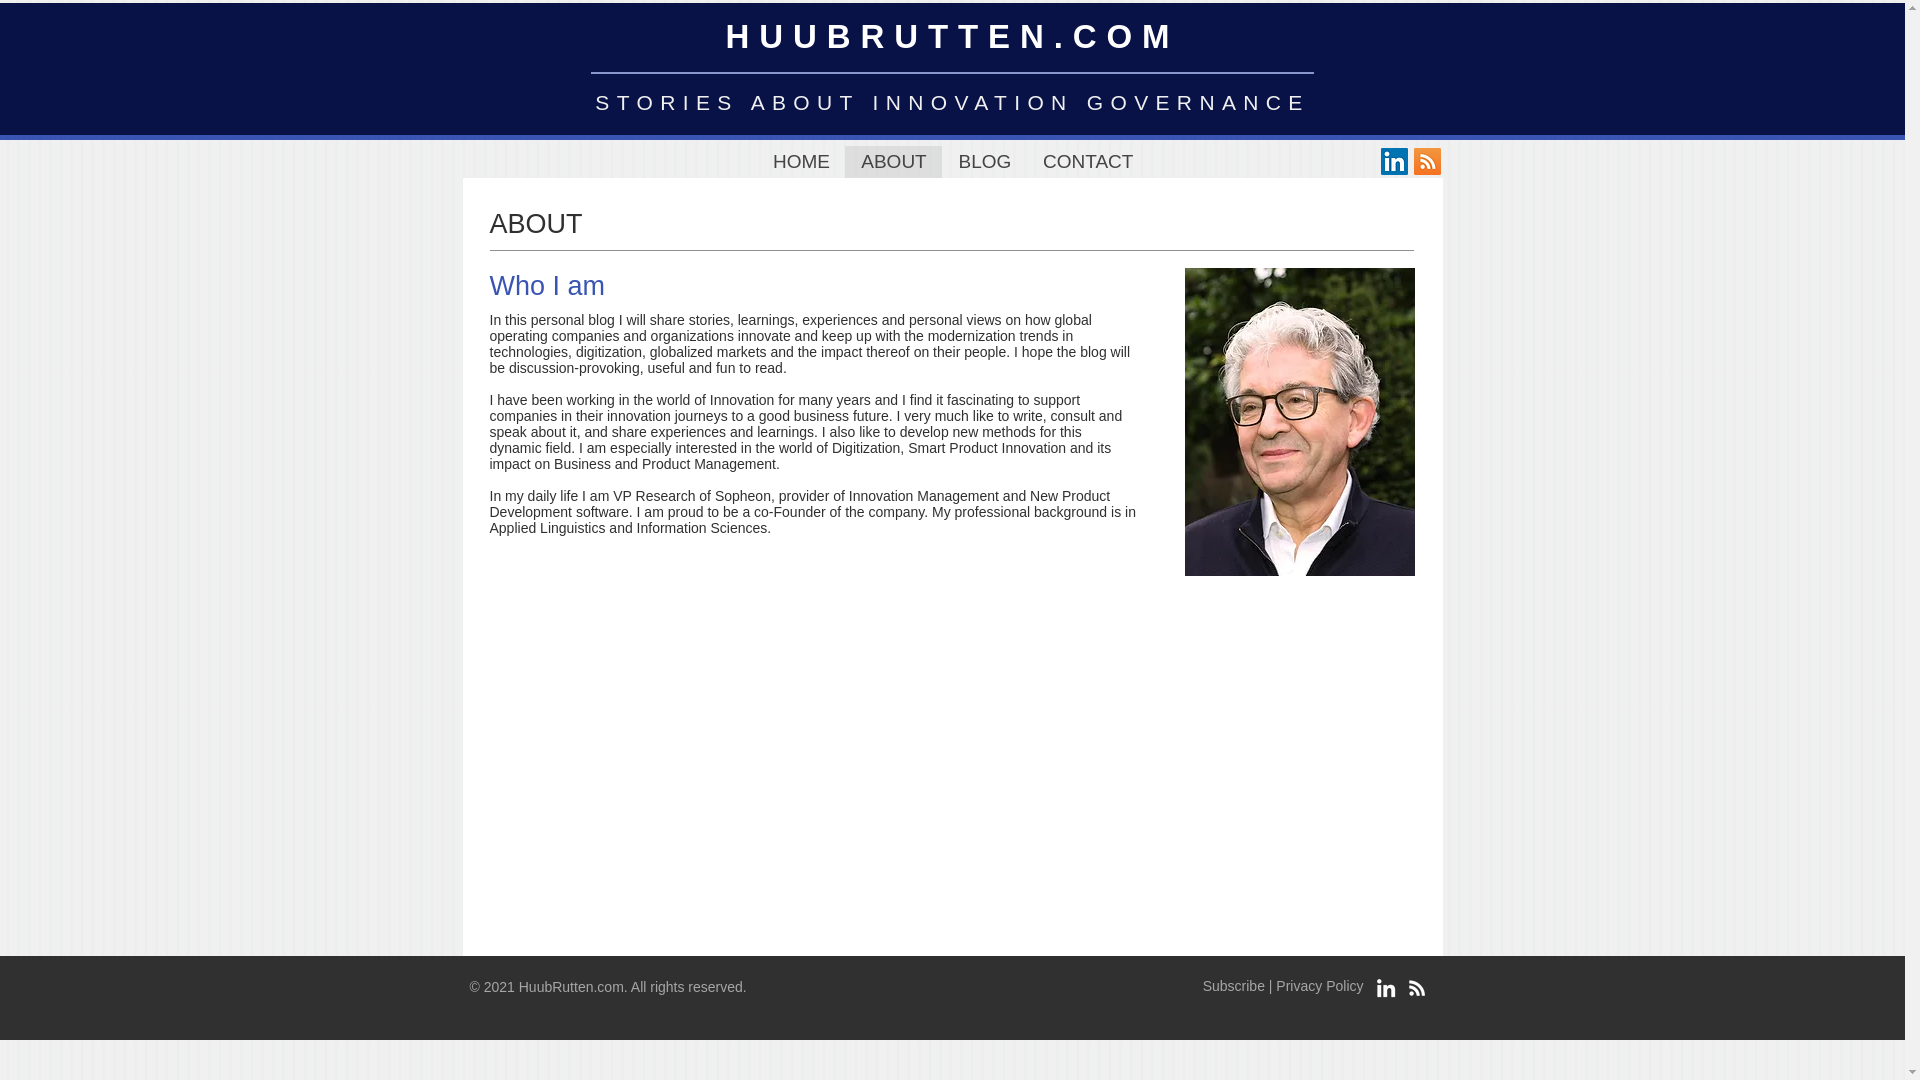 The width and height of the screenshot is (1920, 1080). What do you see at coordinates (984, 162) in the screenshot?
I see `BLOG` at bounding box center [984, 162].